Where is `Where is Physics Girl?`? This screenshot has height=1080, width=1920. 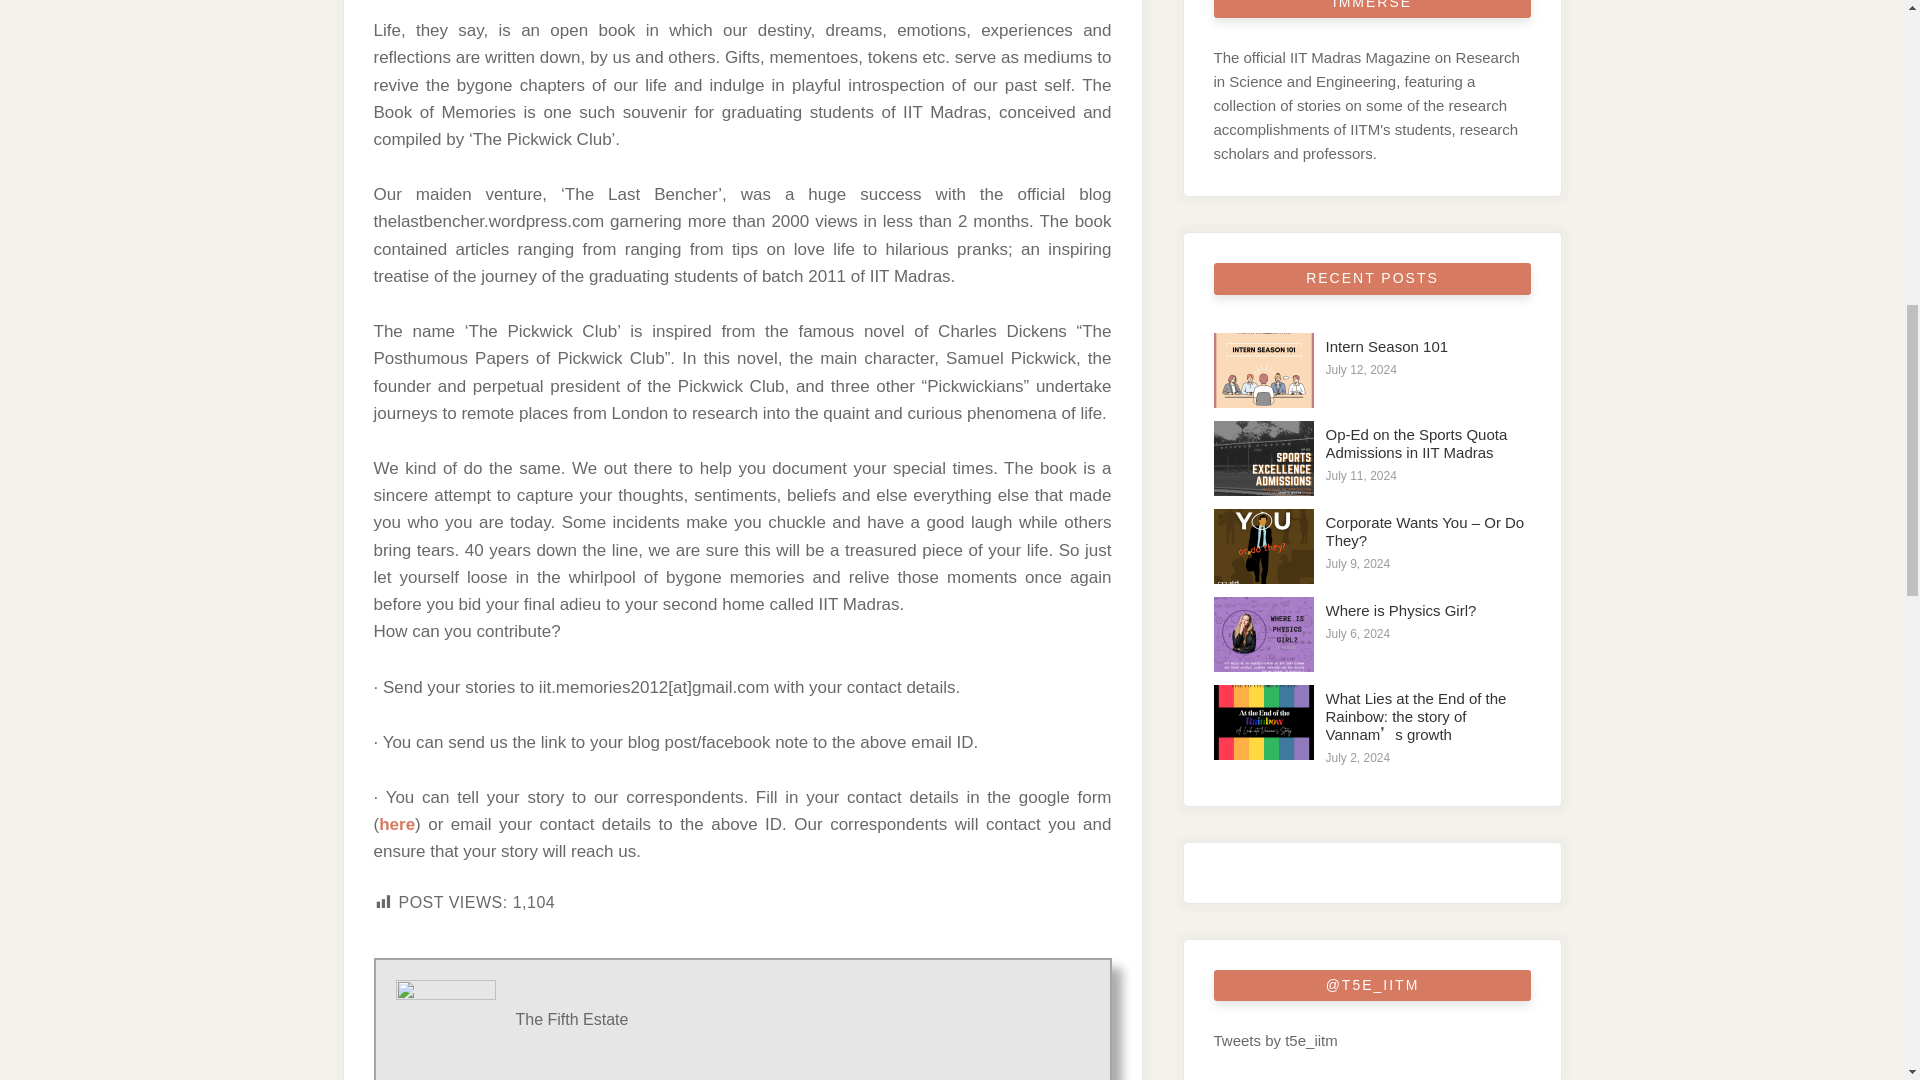
Where is Physics Girl? is located at coordinates (1401, 610).